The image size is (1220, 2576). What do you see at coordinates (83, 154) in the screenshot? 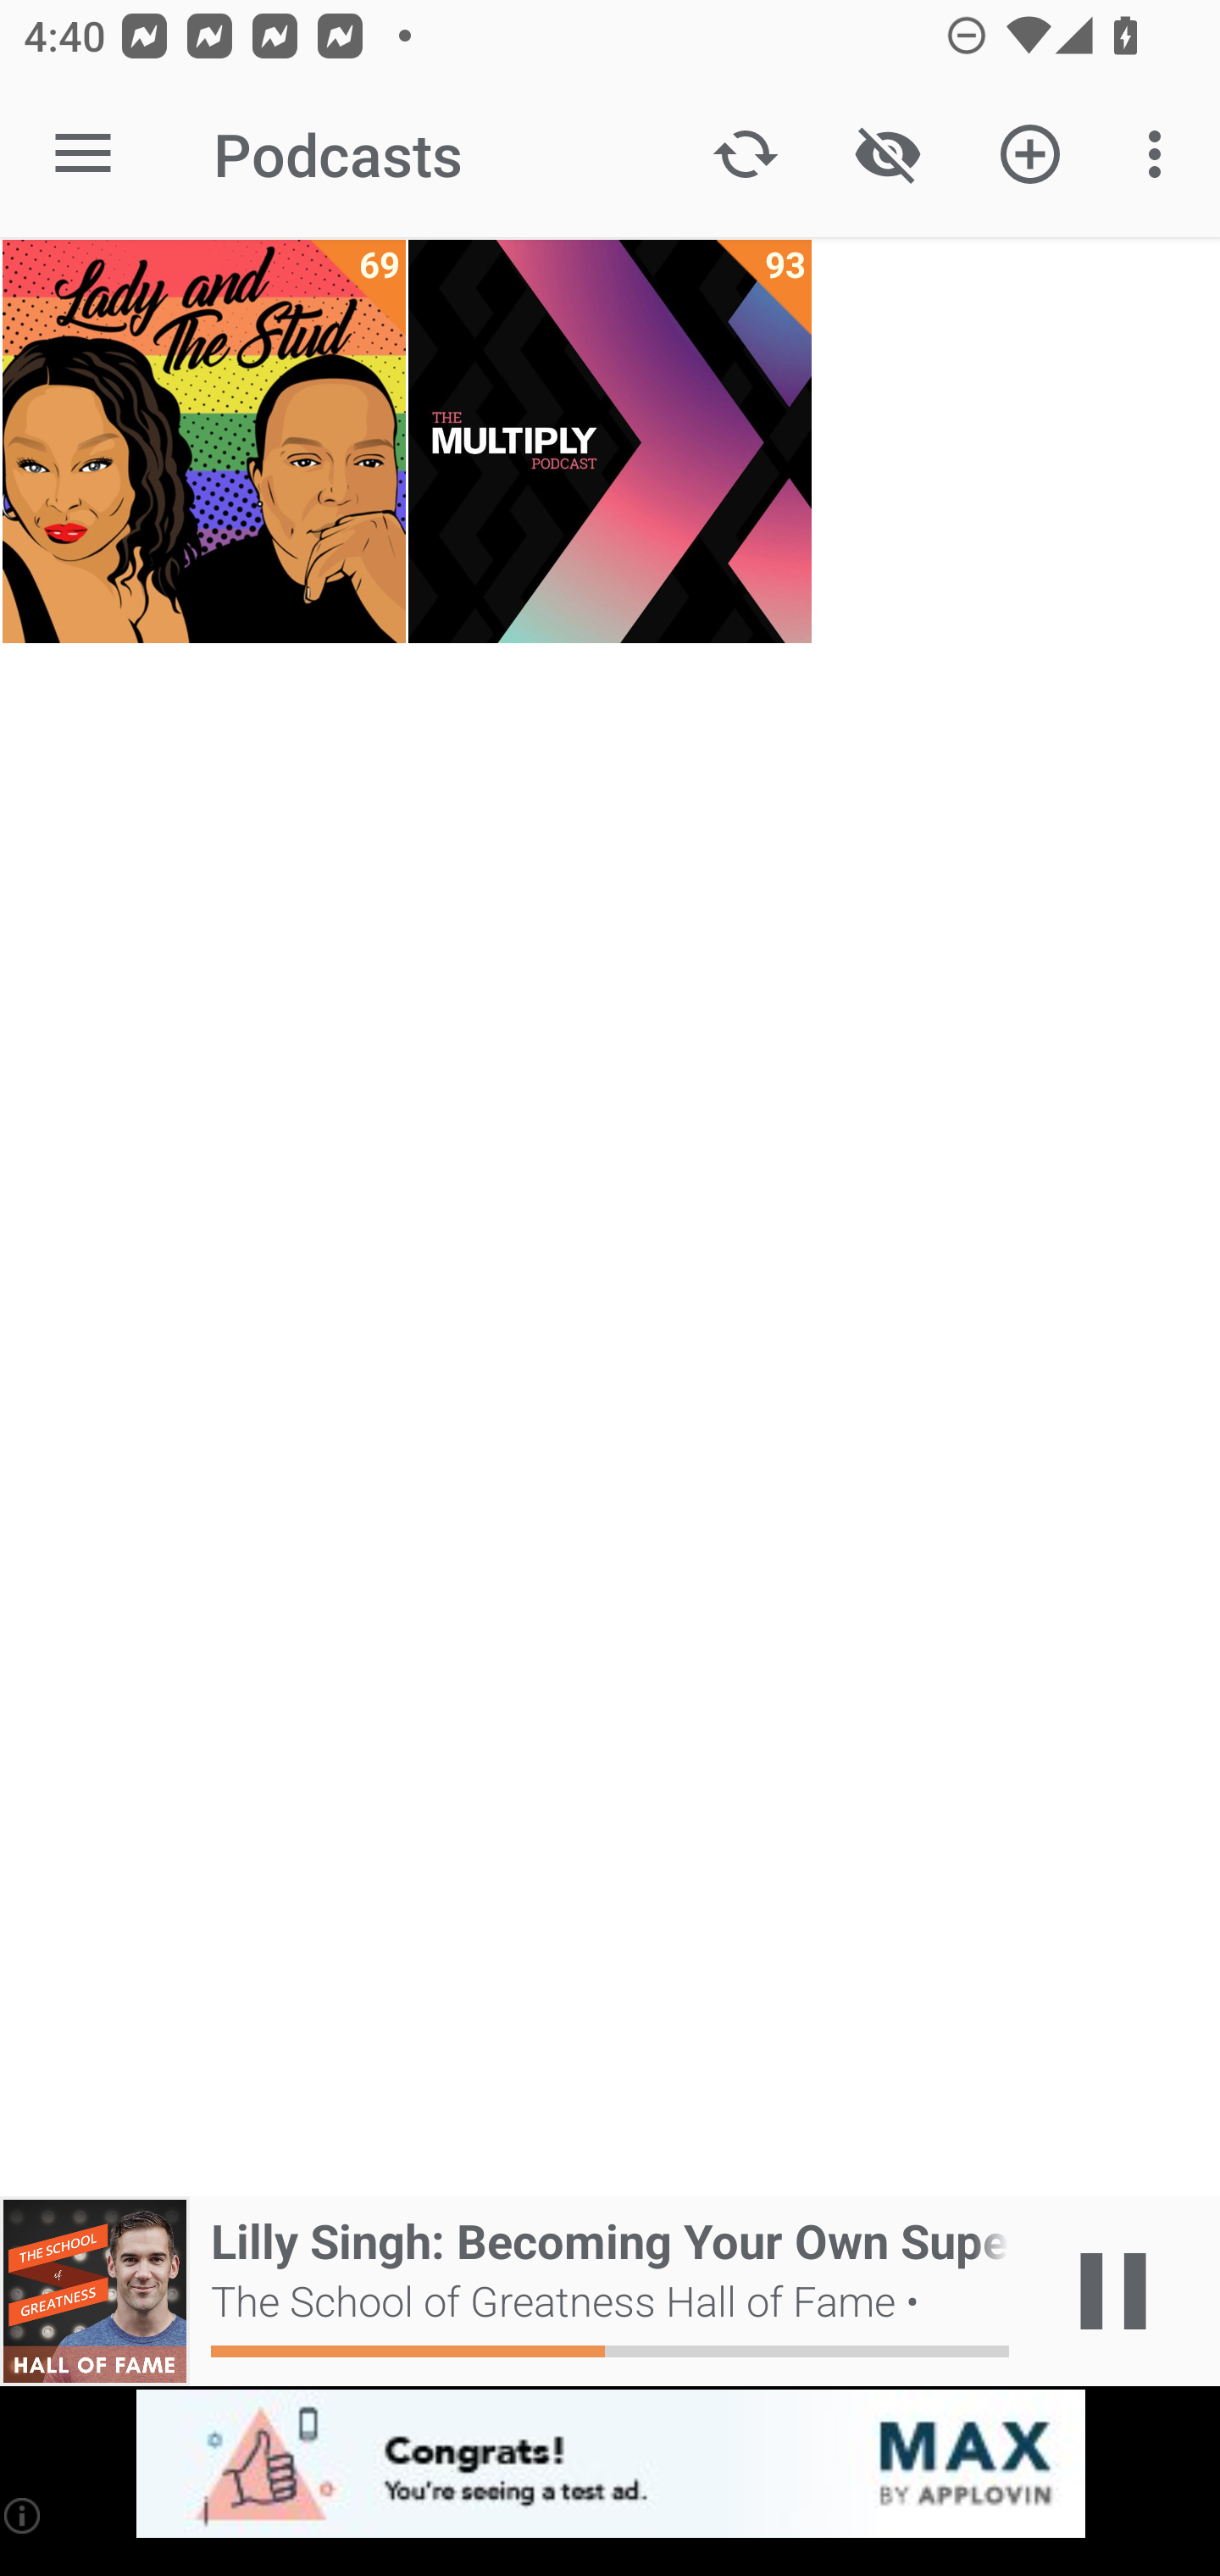
I see `Open navigation sidebar` at bounding box center [83, 154].